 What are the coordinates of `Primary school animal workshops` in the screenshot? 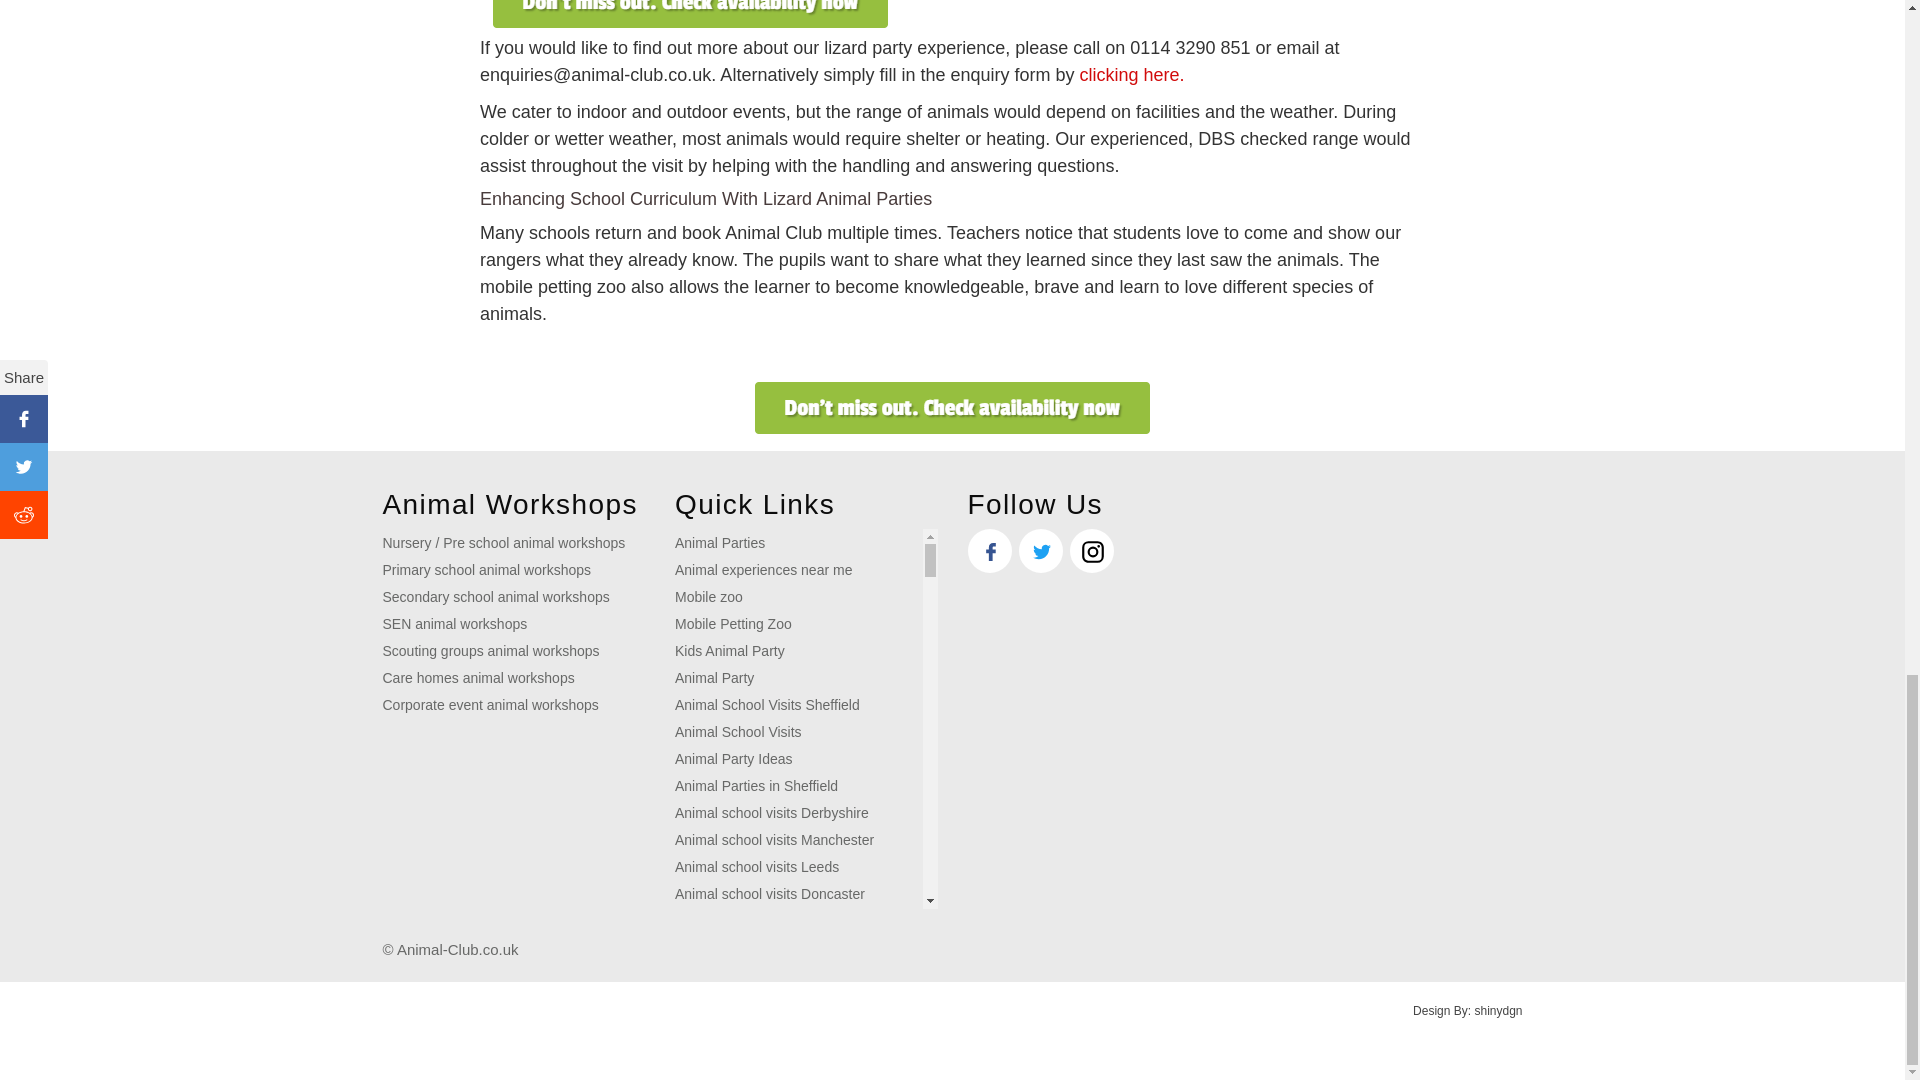 It's located at (486, 569).